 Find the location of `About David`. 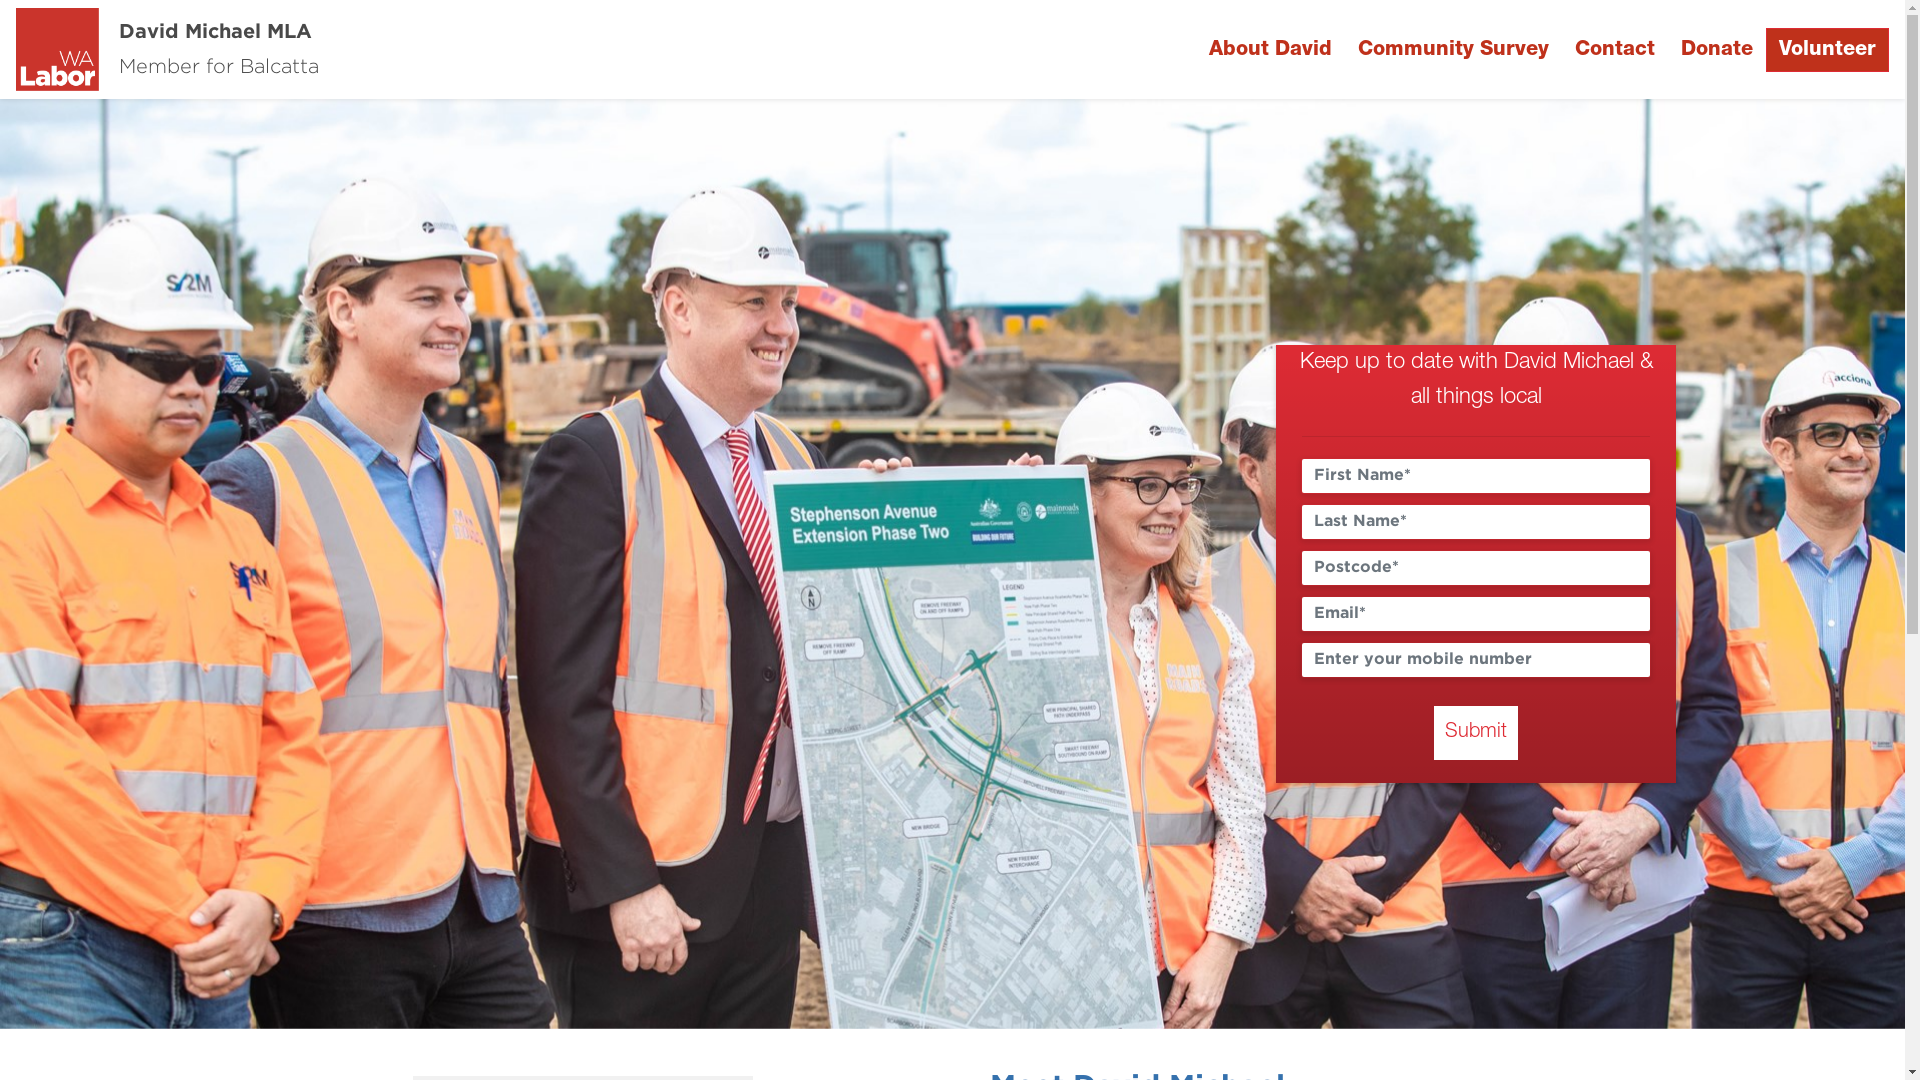

About David is located at coordinates (1270, 50).